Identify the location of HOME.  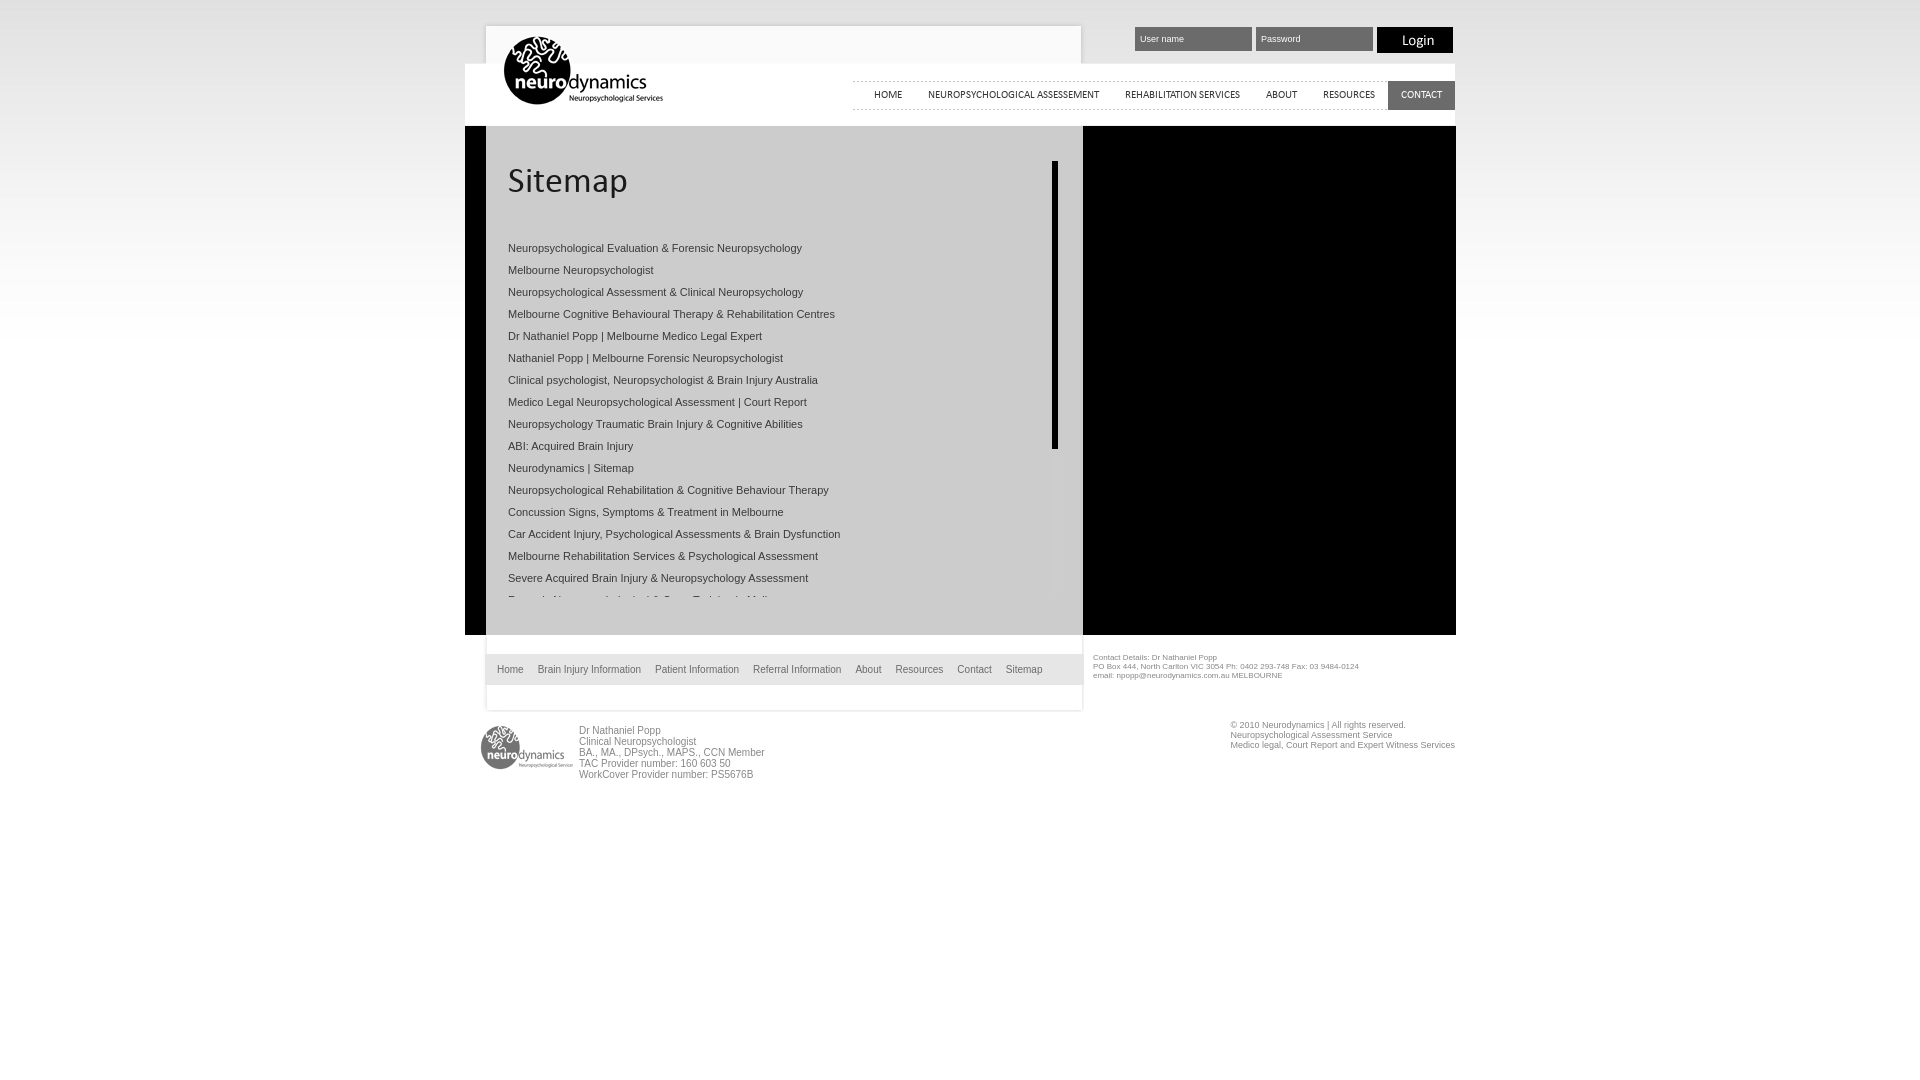
(888, 96).